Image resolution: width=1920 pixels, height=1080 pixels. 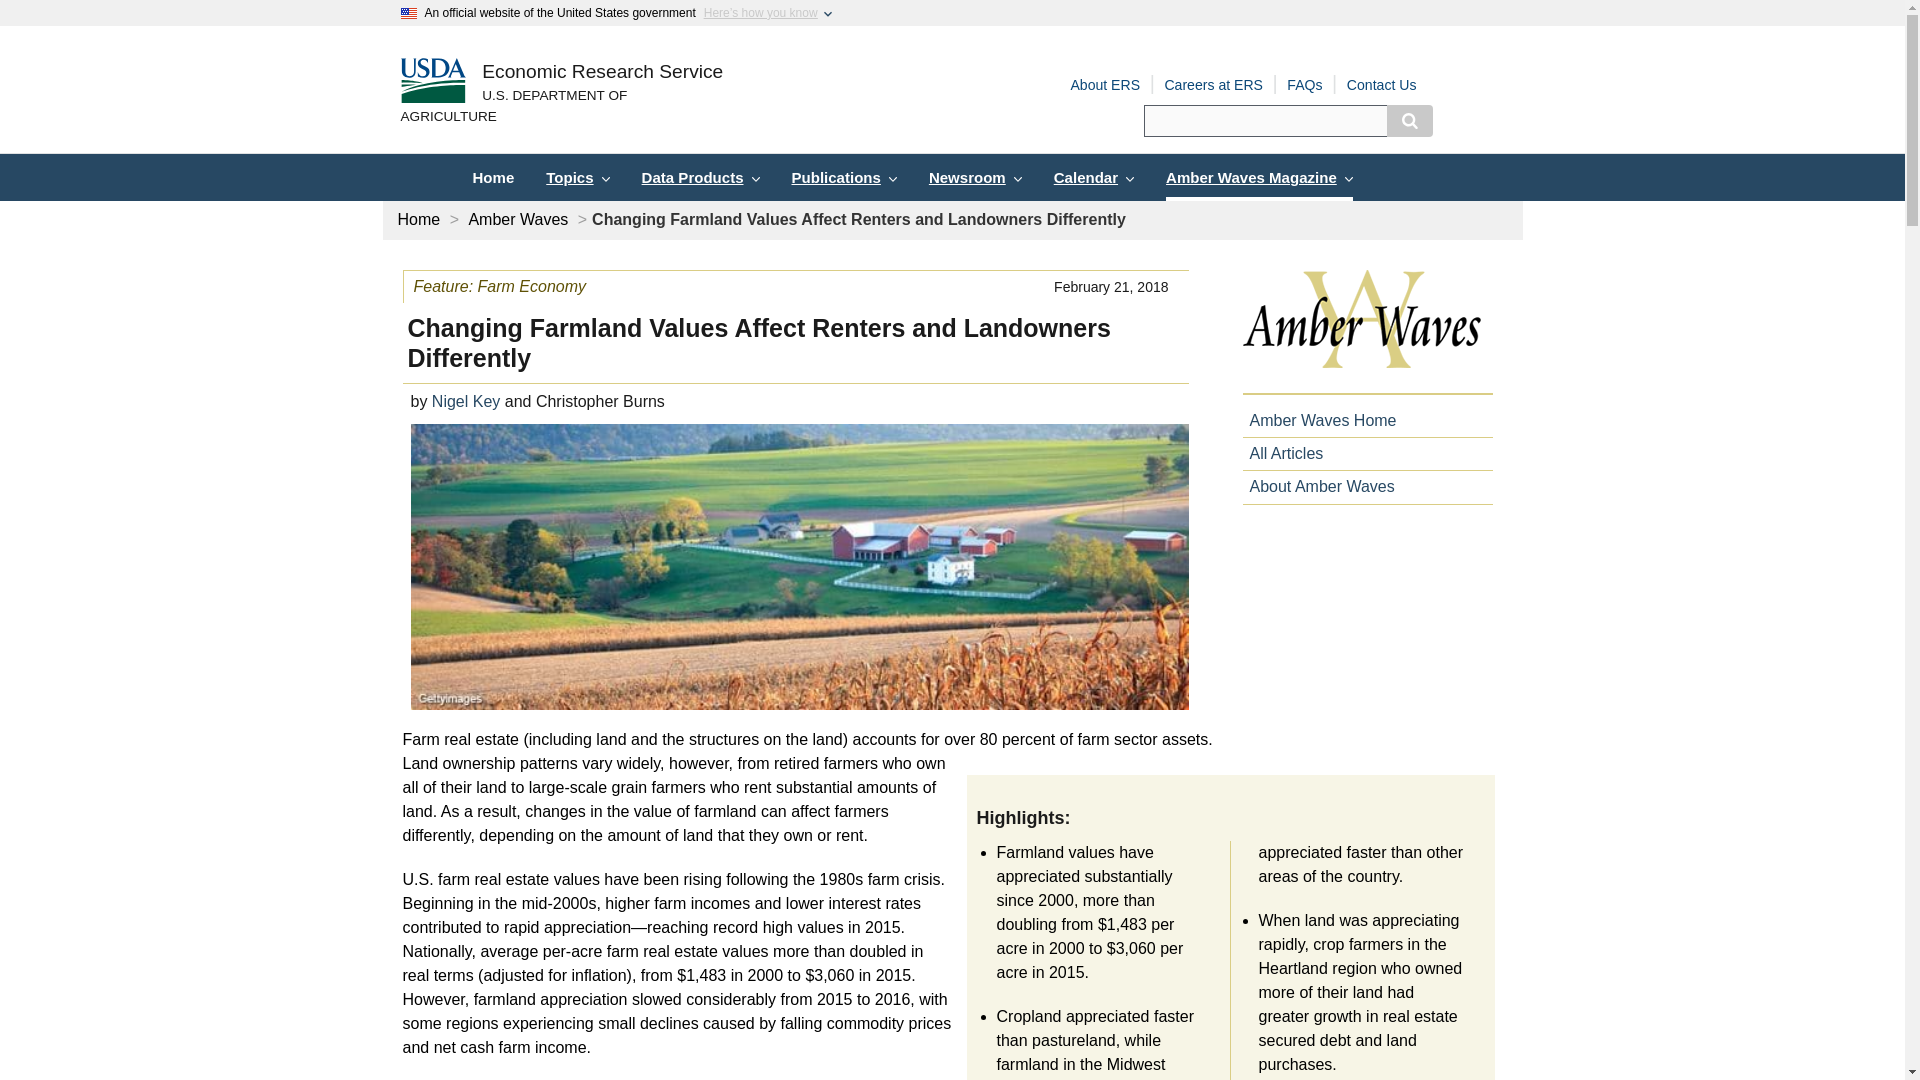 I want to click on Topics, so click(x=577, y=177).